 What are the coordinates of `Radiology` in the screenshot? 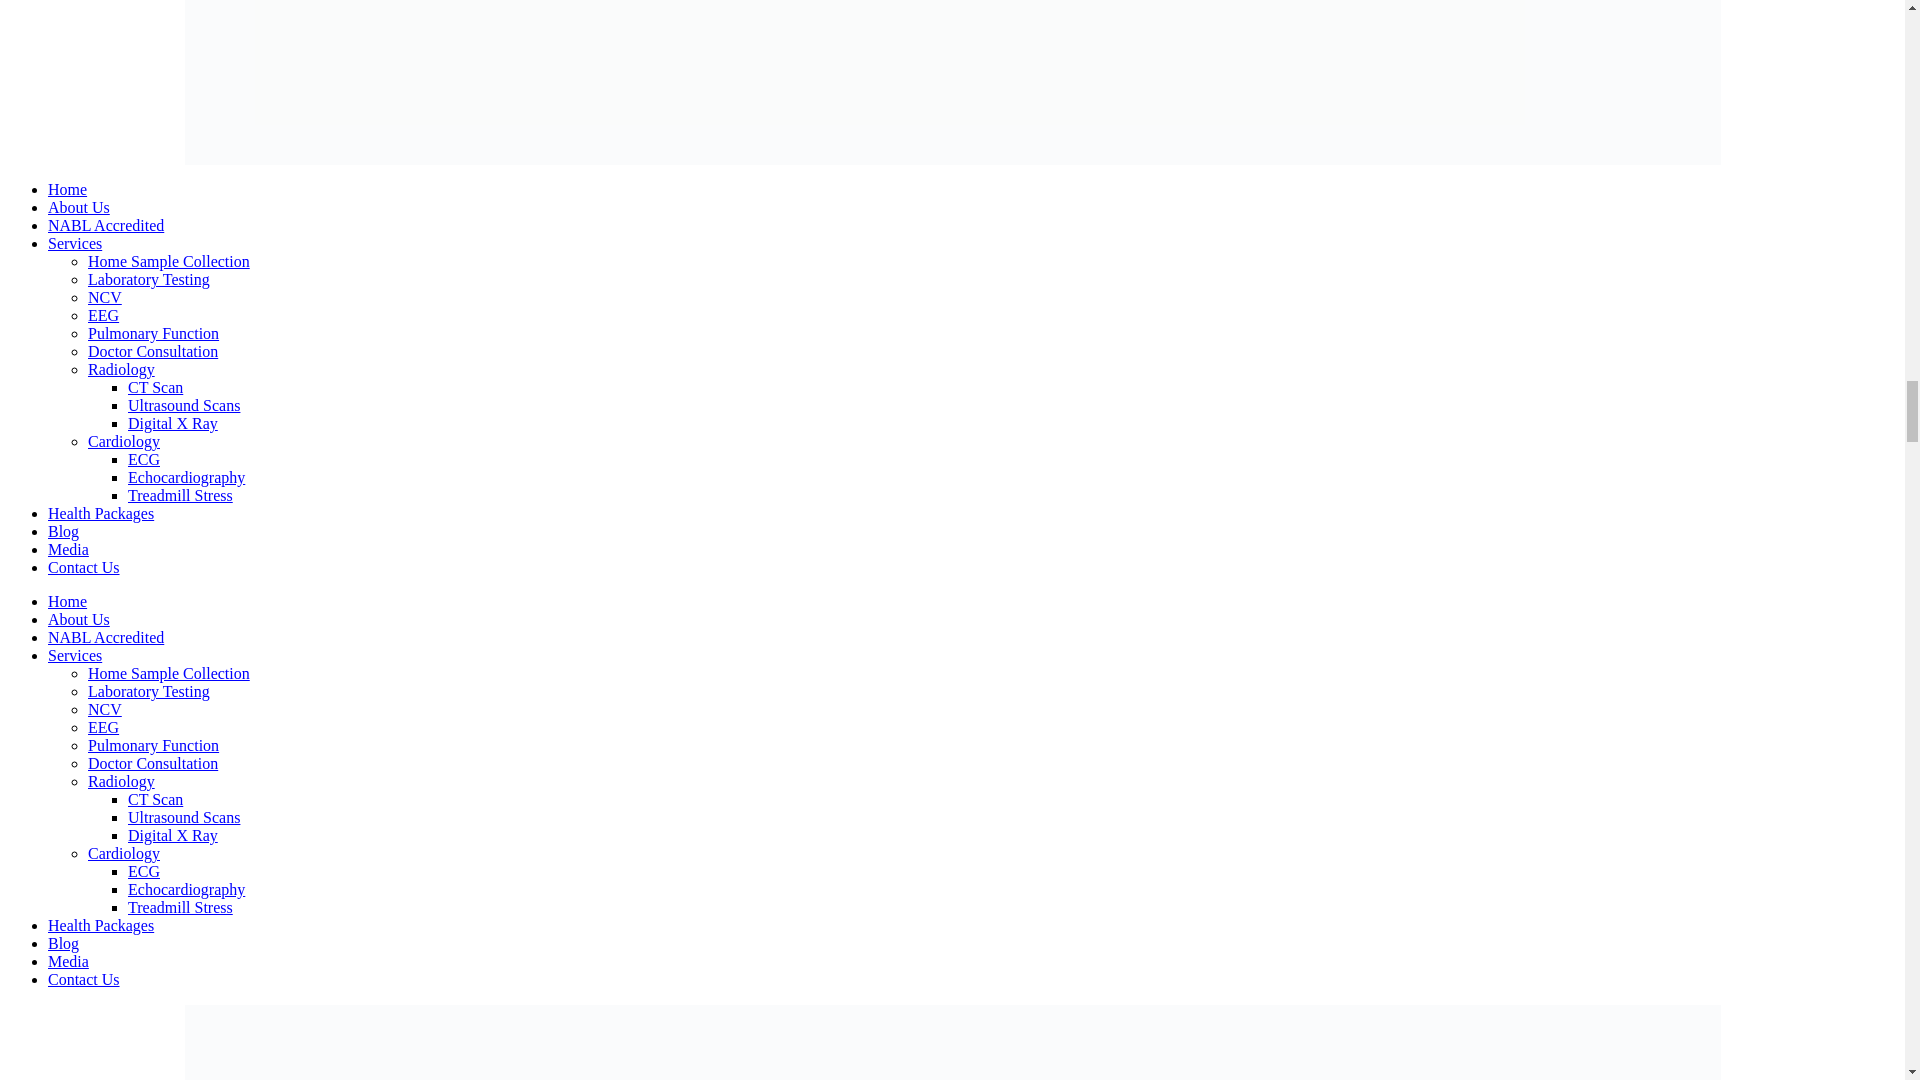 It's located at (122, 781).